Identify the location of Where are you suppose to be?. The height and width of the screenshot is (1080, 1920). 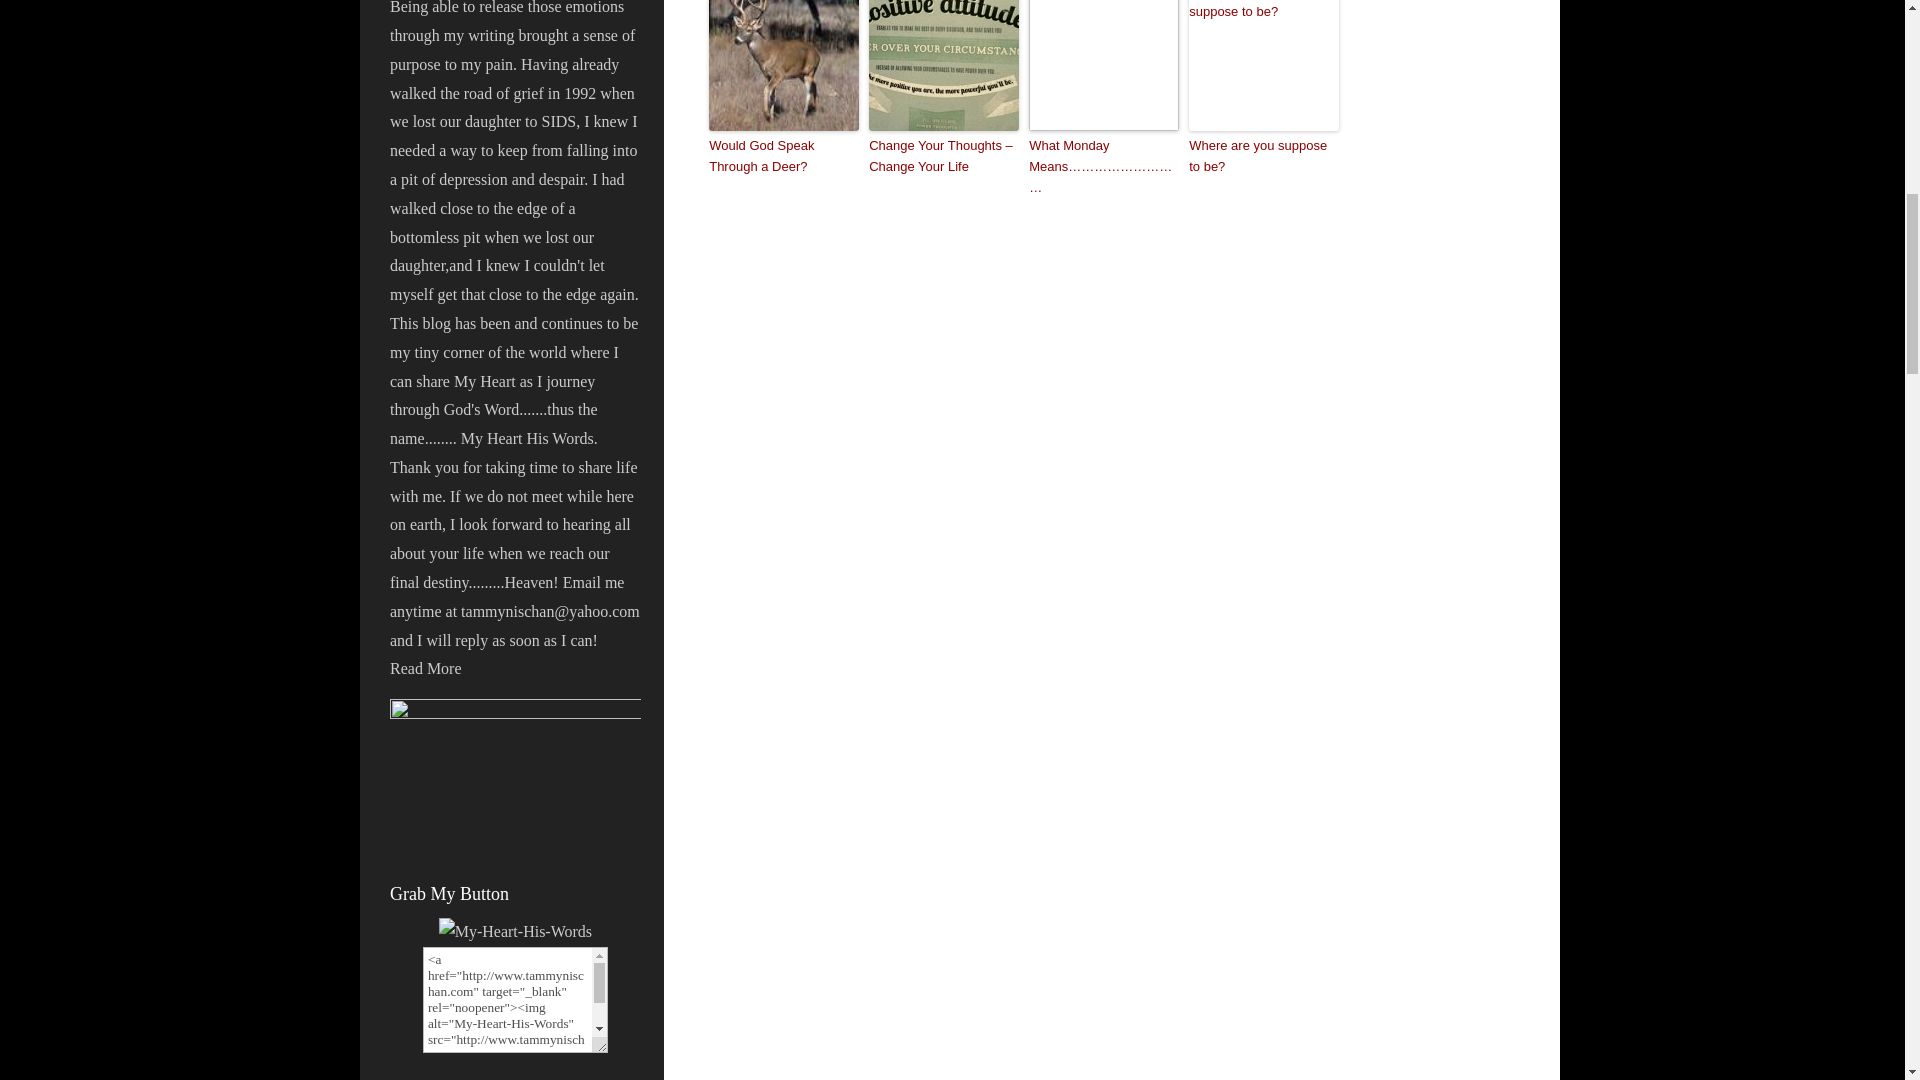
(1263, 157).